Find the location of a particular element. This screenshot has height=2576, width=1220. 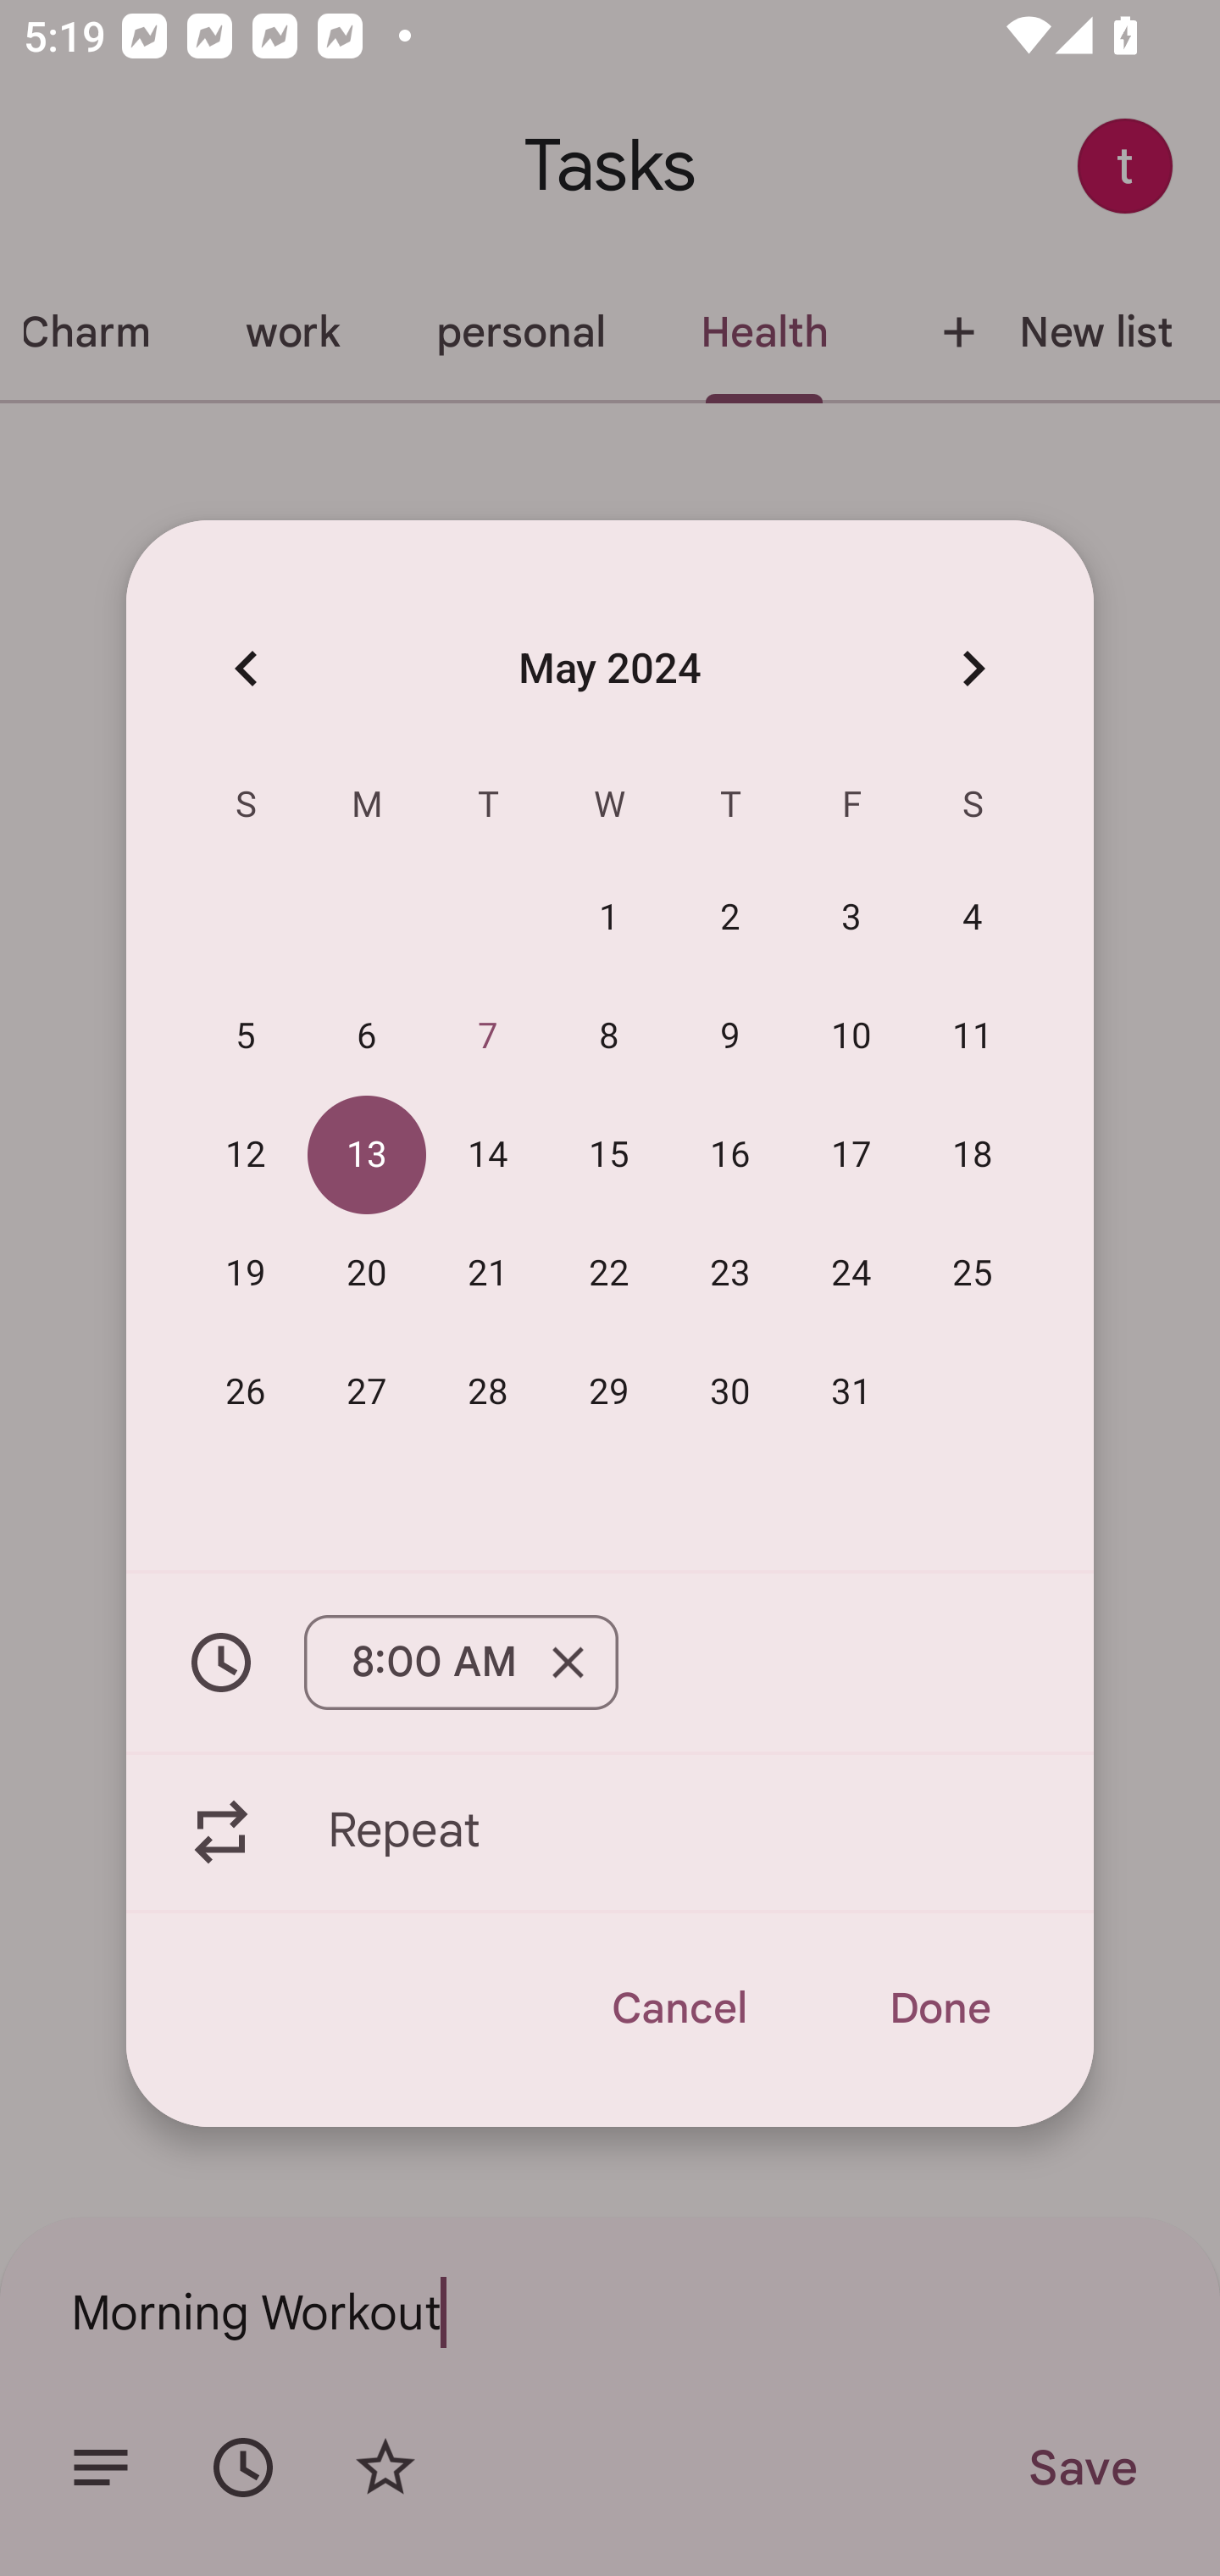

19 19 May 2024 is located at coordinates (246, 1272).